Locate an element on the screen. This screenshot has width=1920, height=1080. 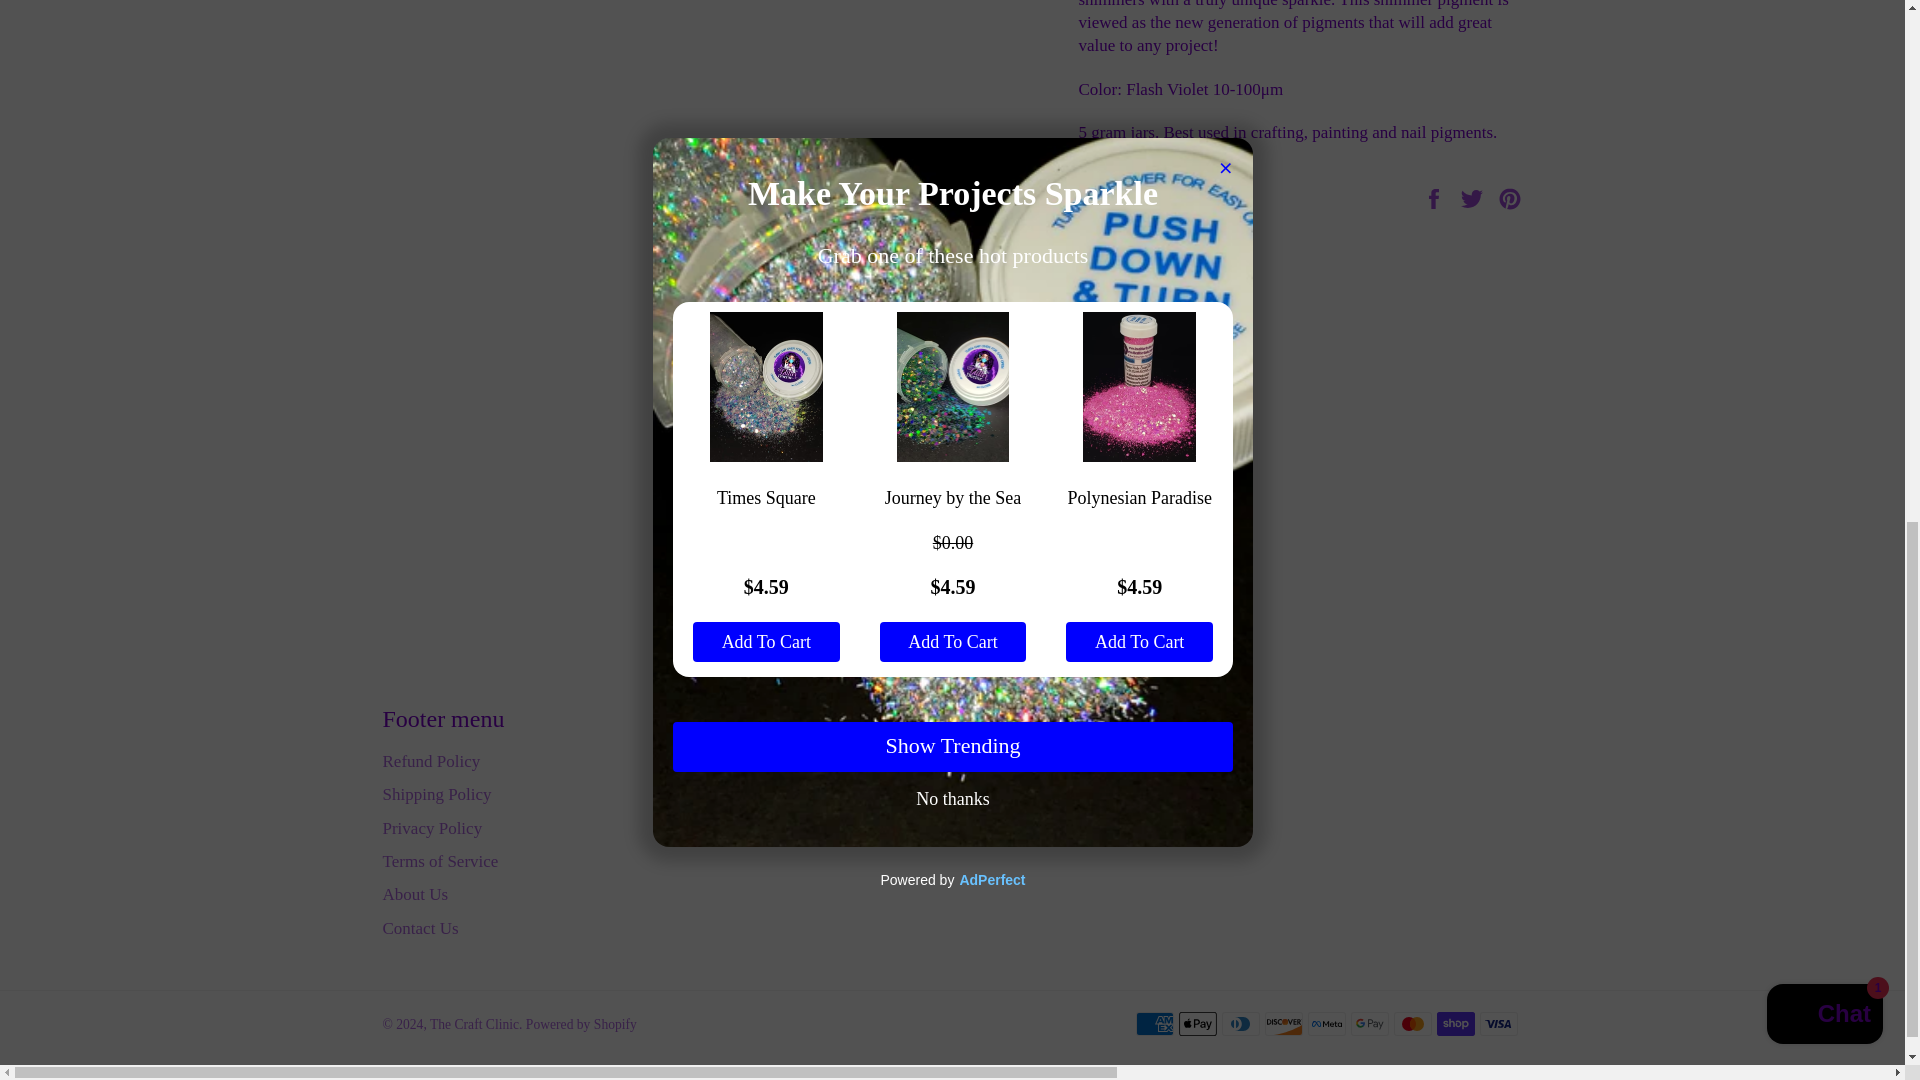
The Craft Clinic on Twitter is located at coordinates (1008, 762).